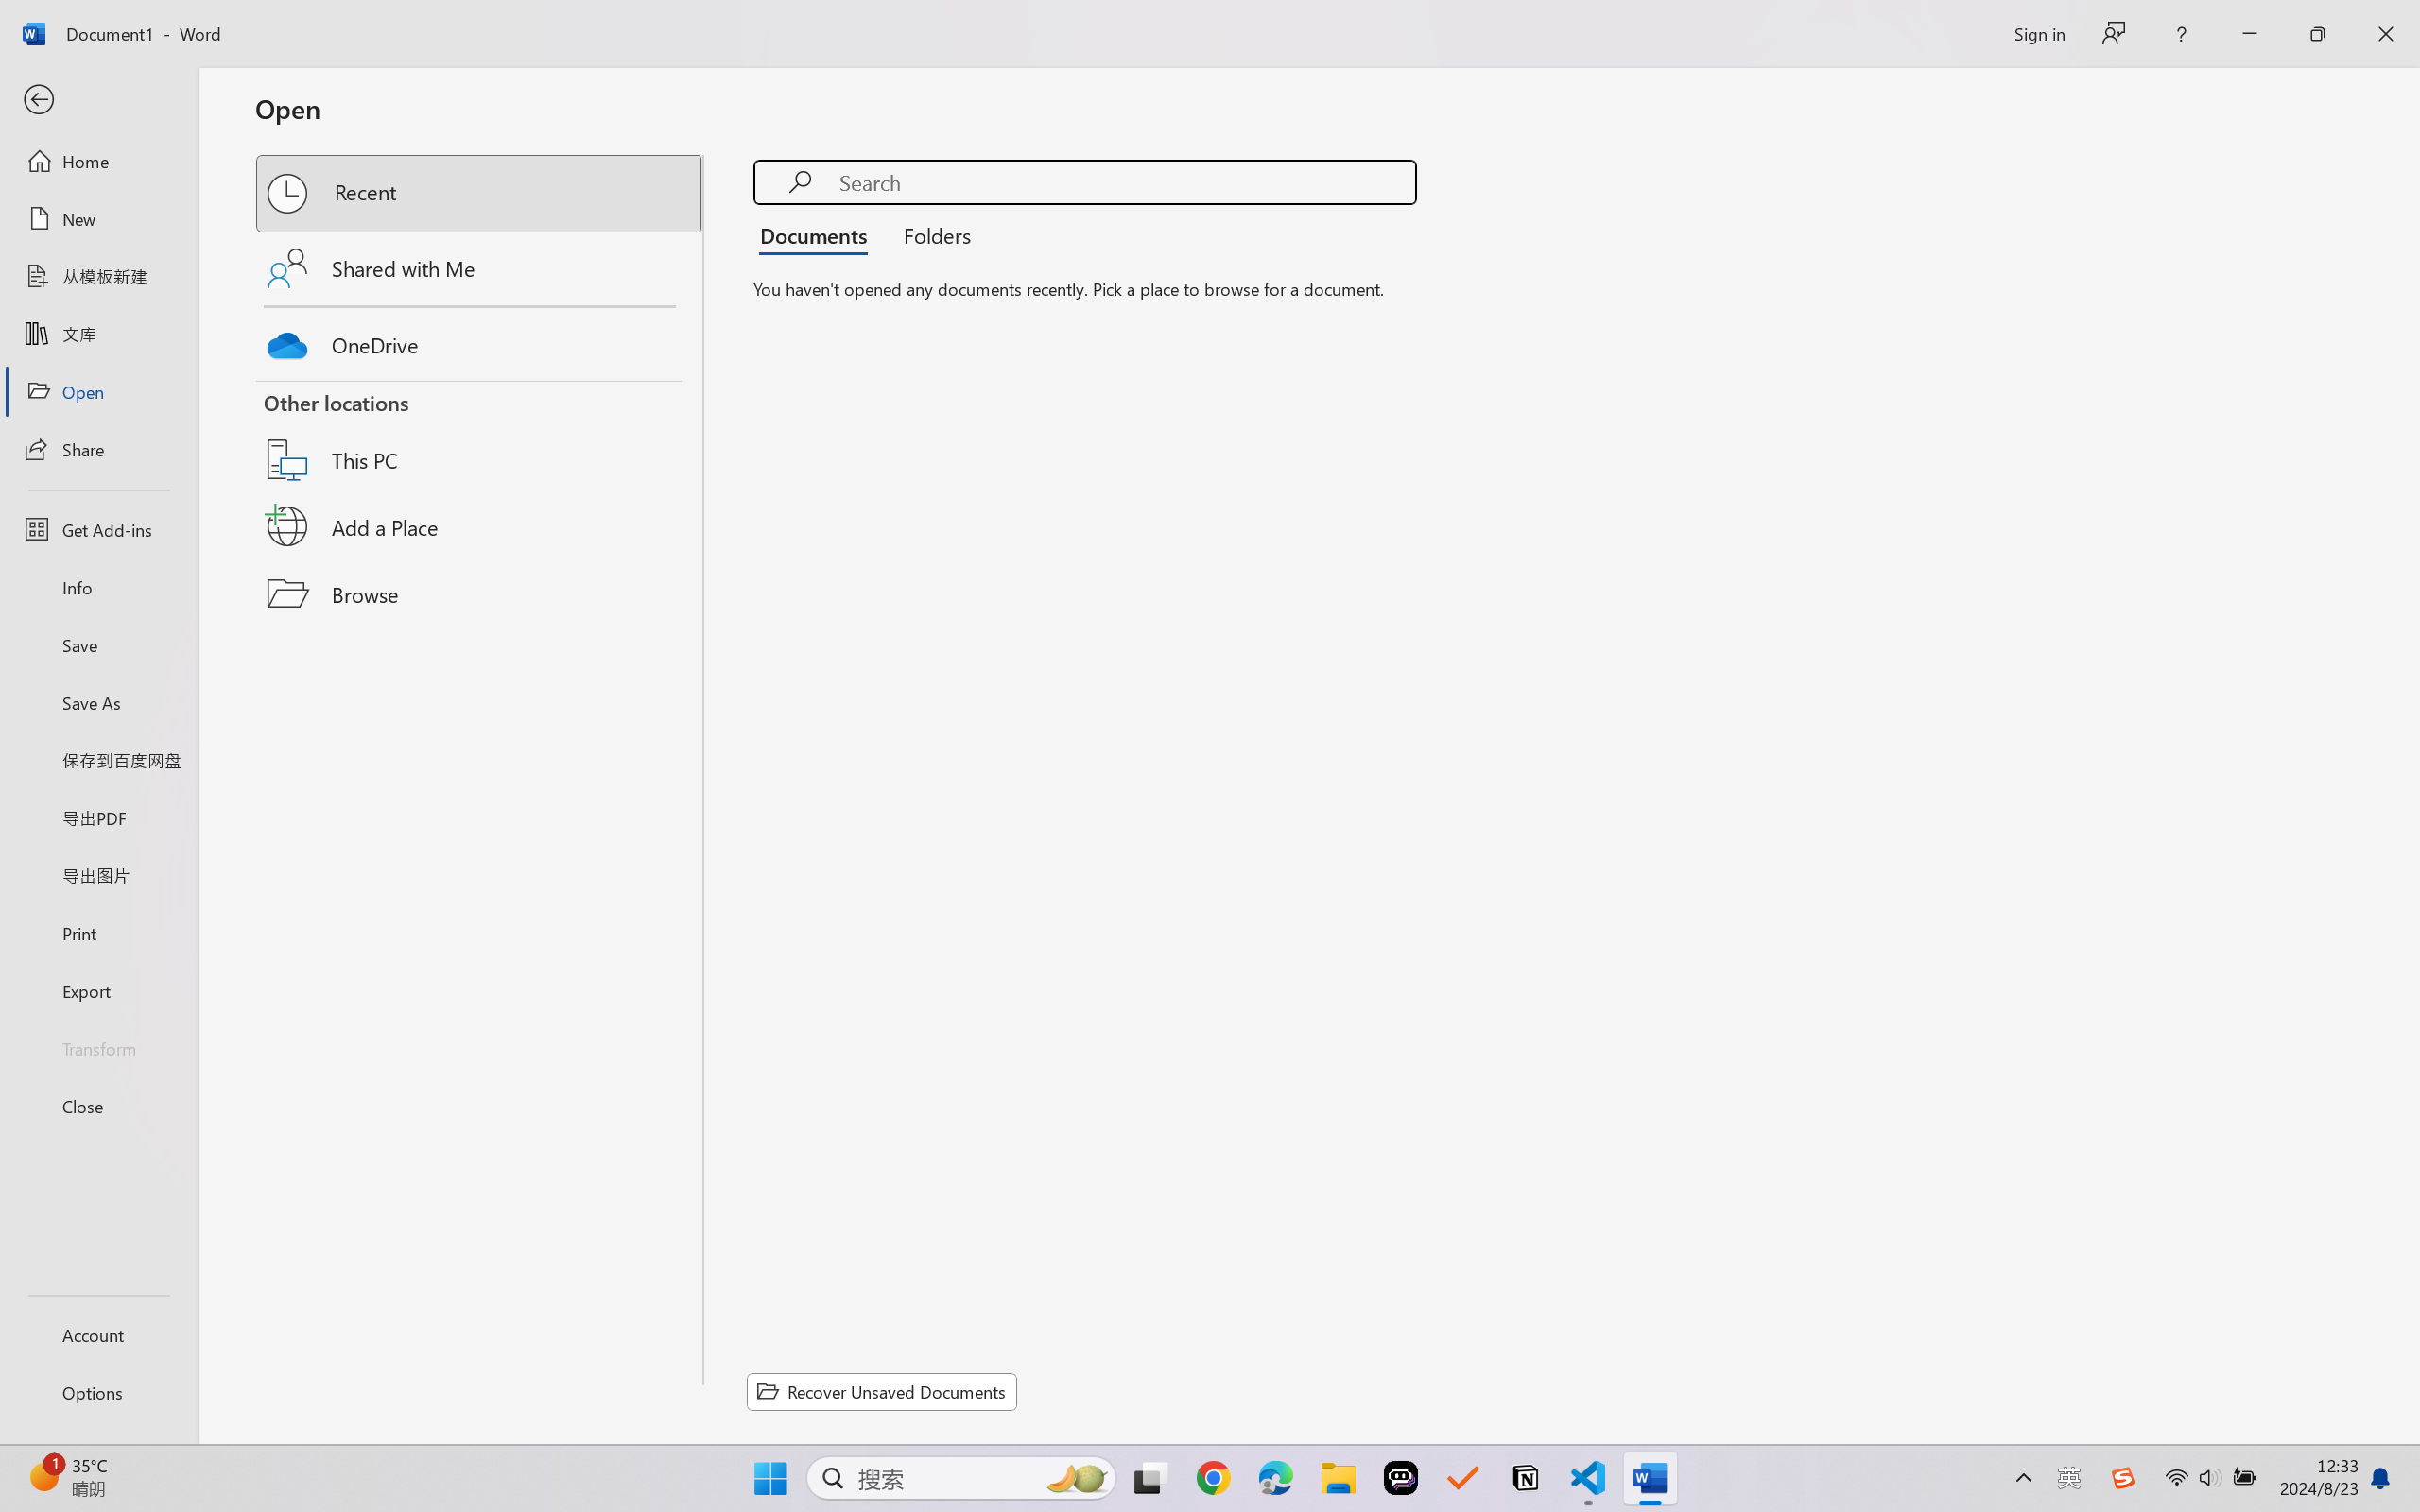 This screenshot has width=2420, height=1512. I want to click on Export, so click(98, 990).